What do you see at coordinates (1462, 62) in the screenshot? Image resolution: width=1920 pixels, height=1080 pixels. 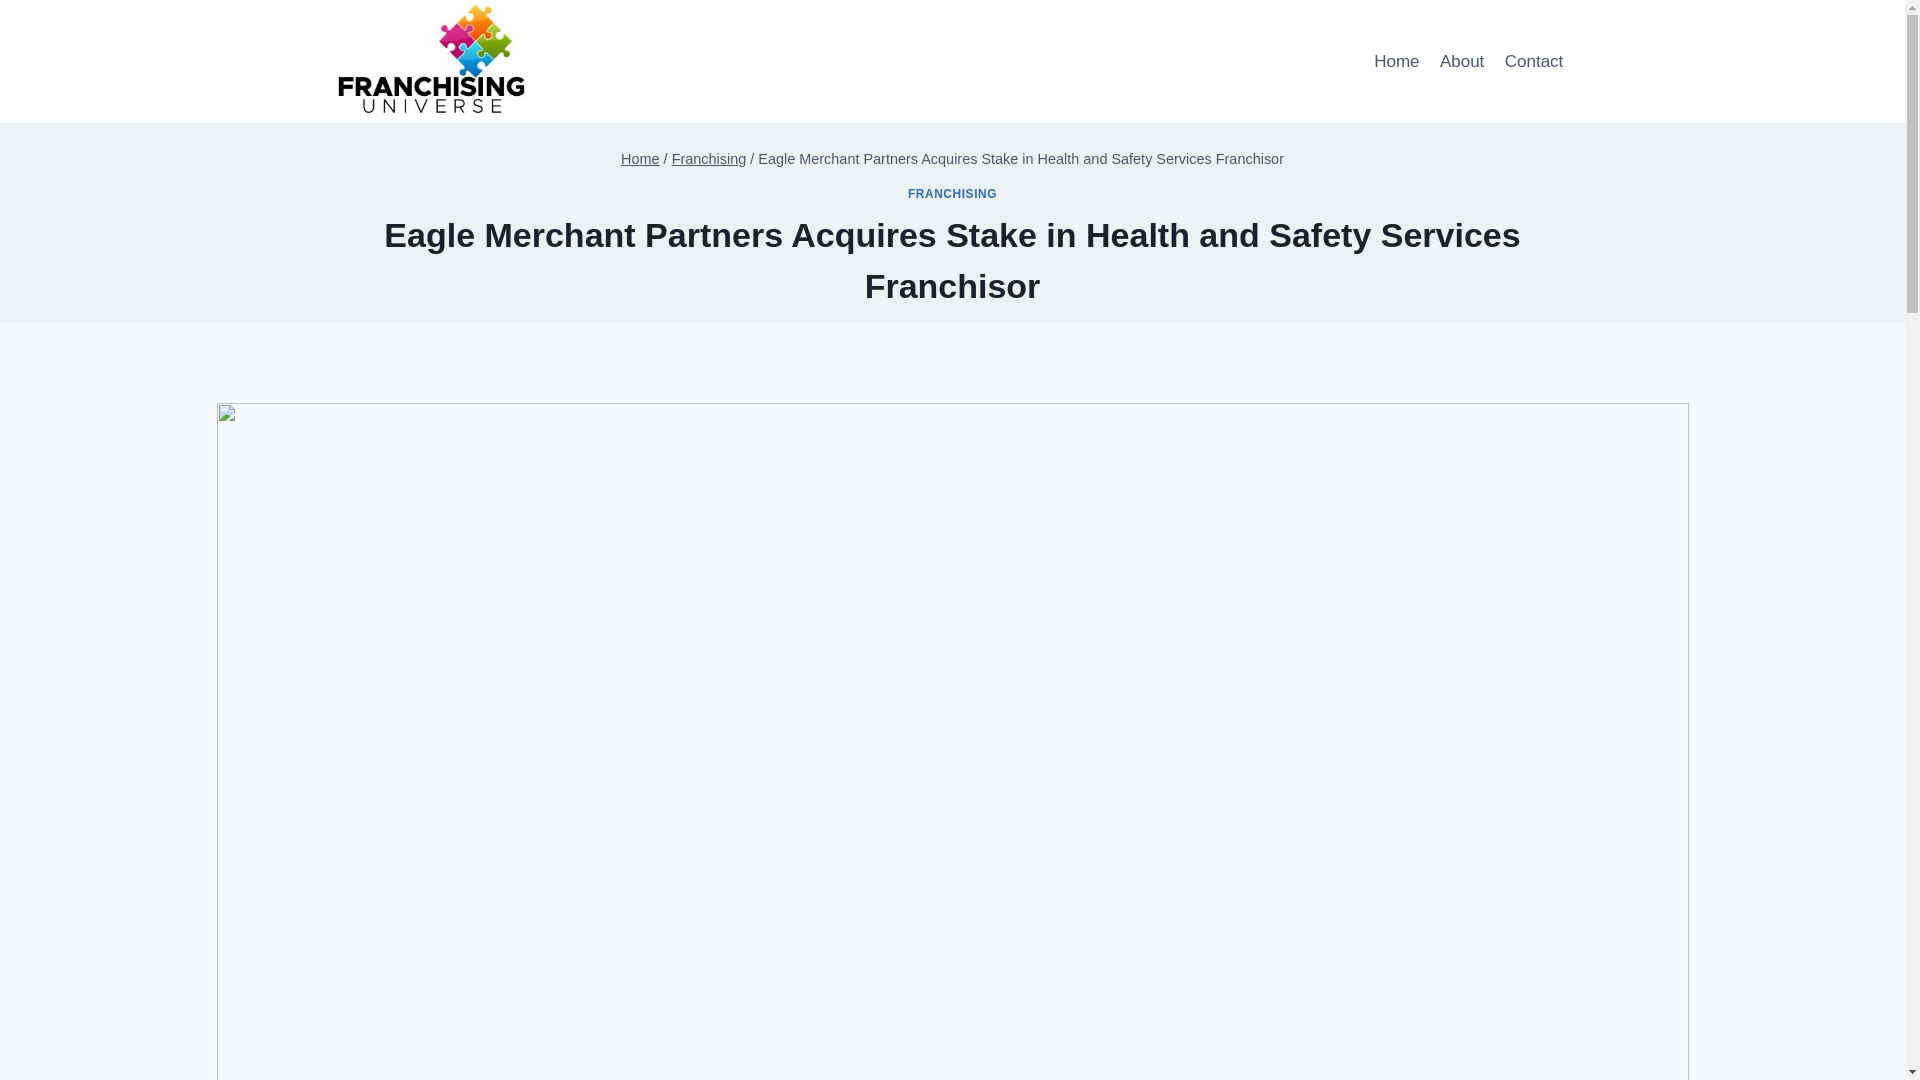 I see `About` at bounding box center [1462, 62].